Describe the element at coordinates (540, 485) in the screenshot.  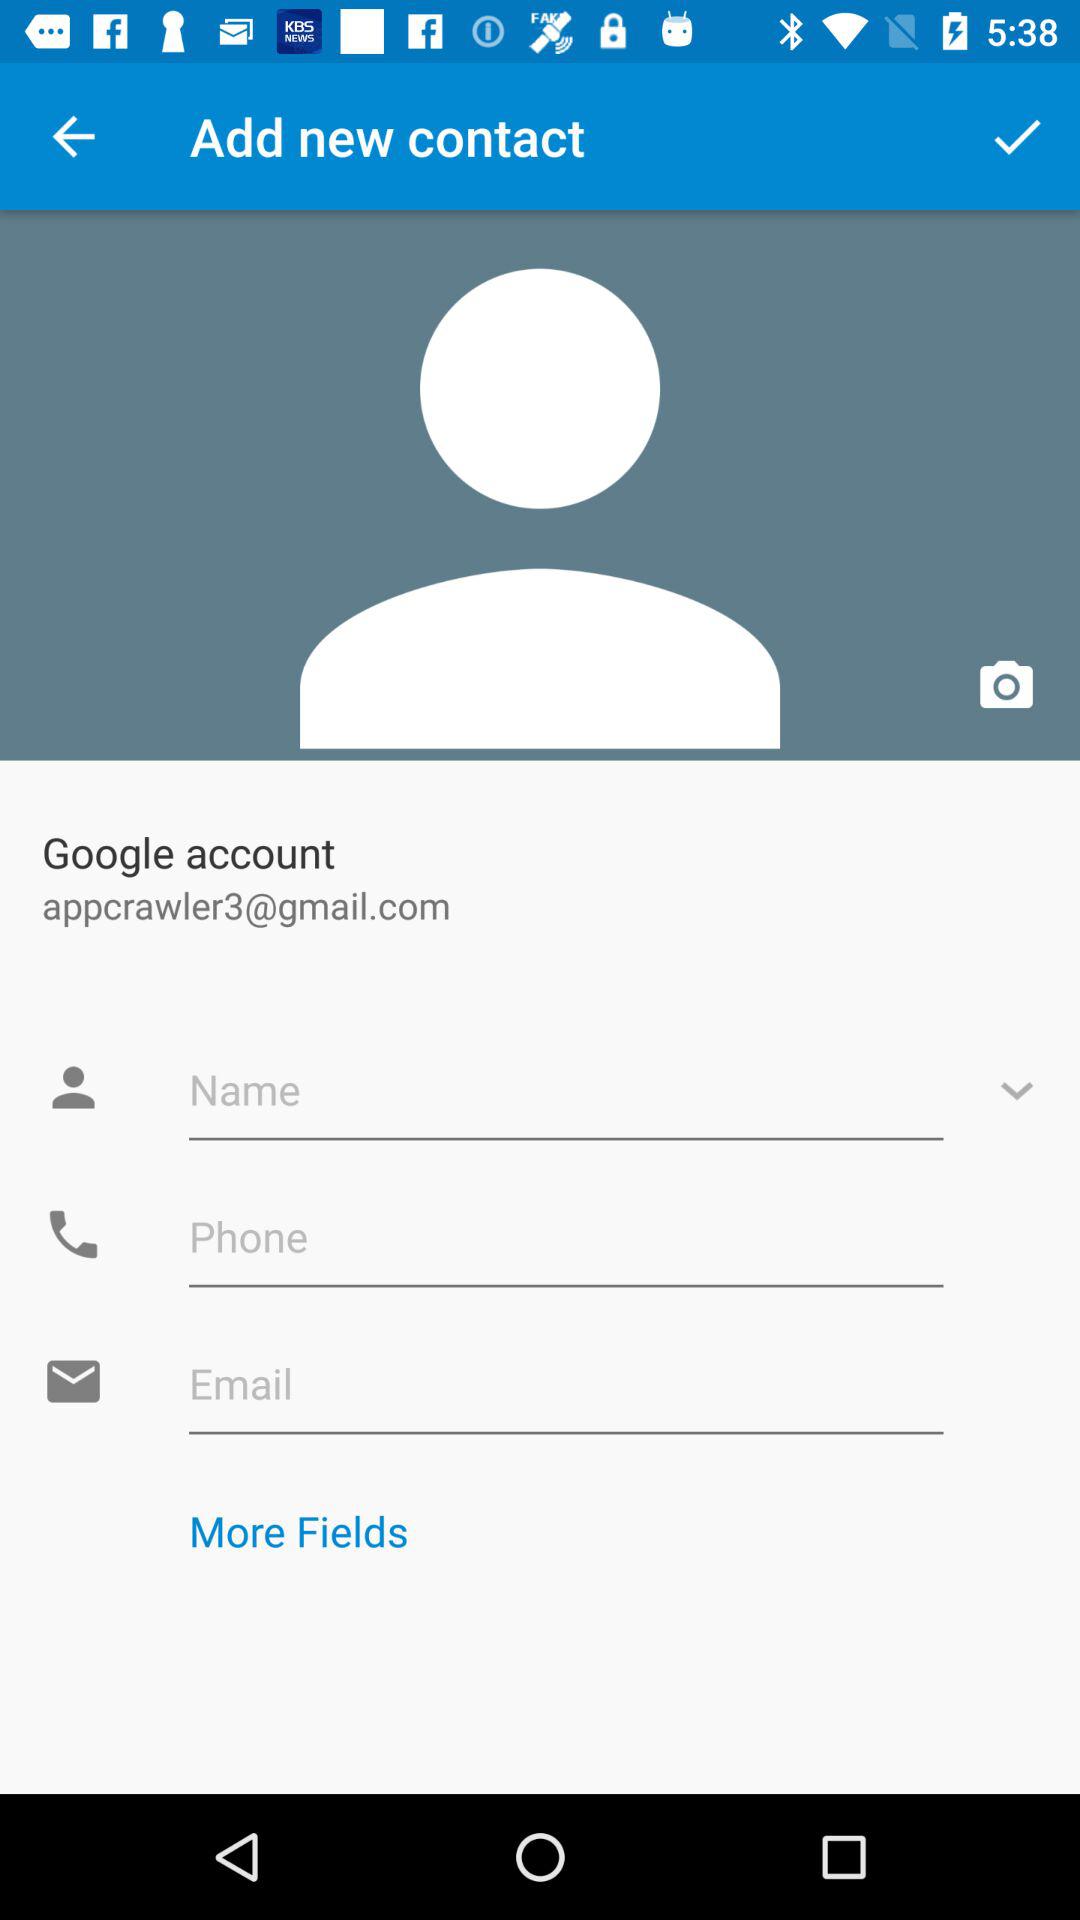
I see `launch app above google account icon` at that location.